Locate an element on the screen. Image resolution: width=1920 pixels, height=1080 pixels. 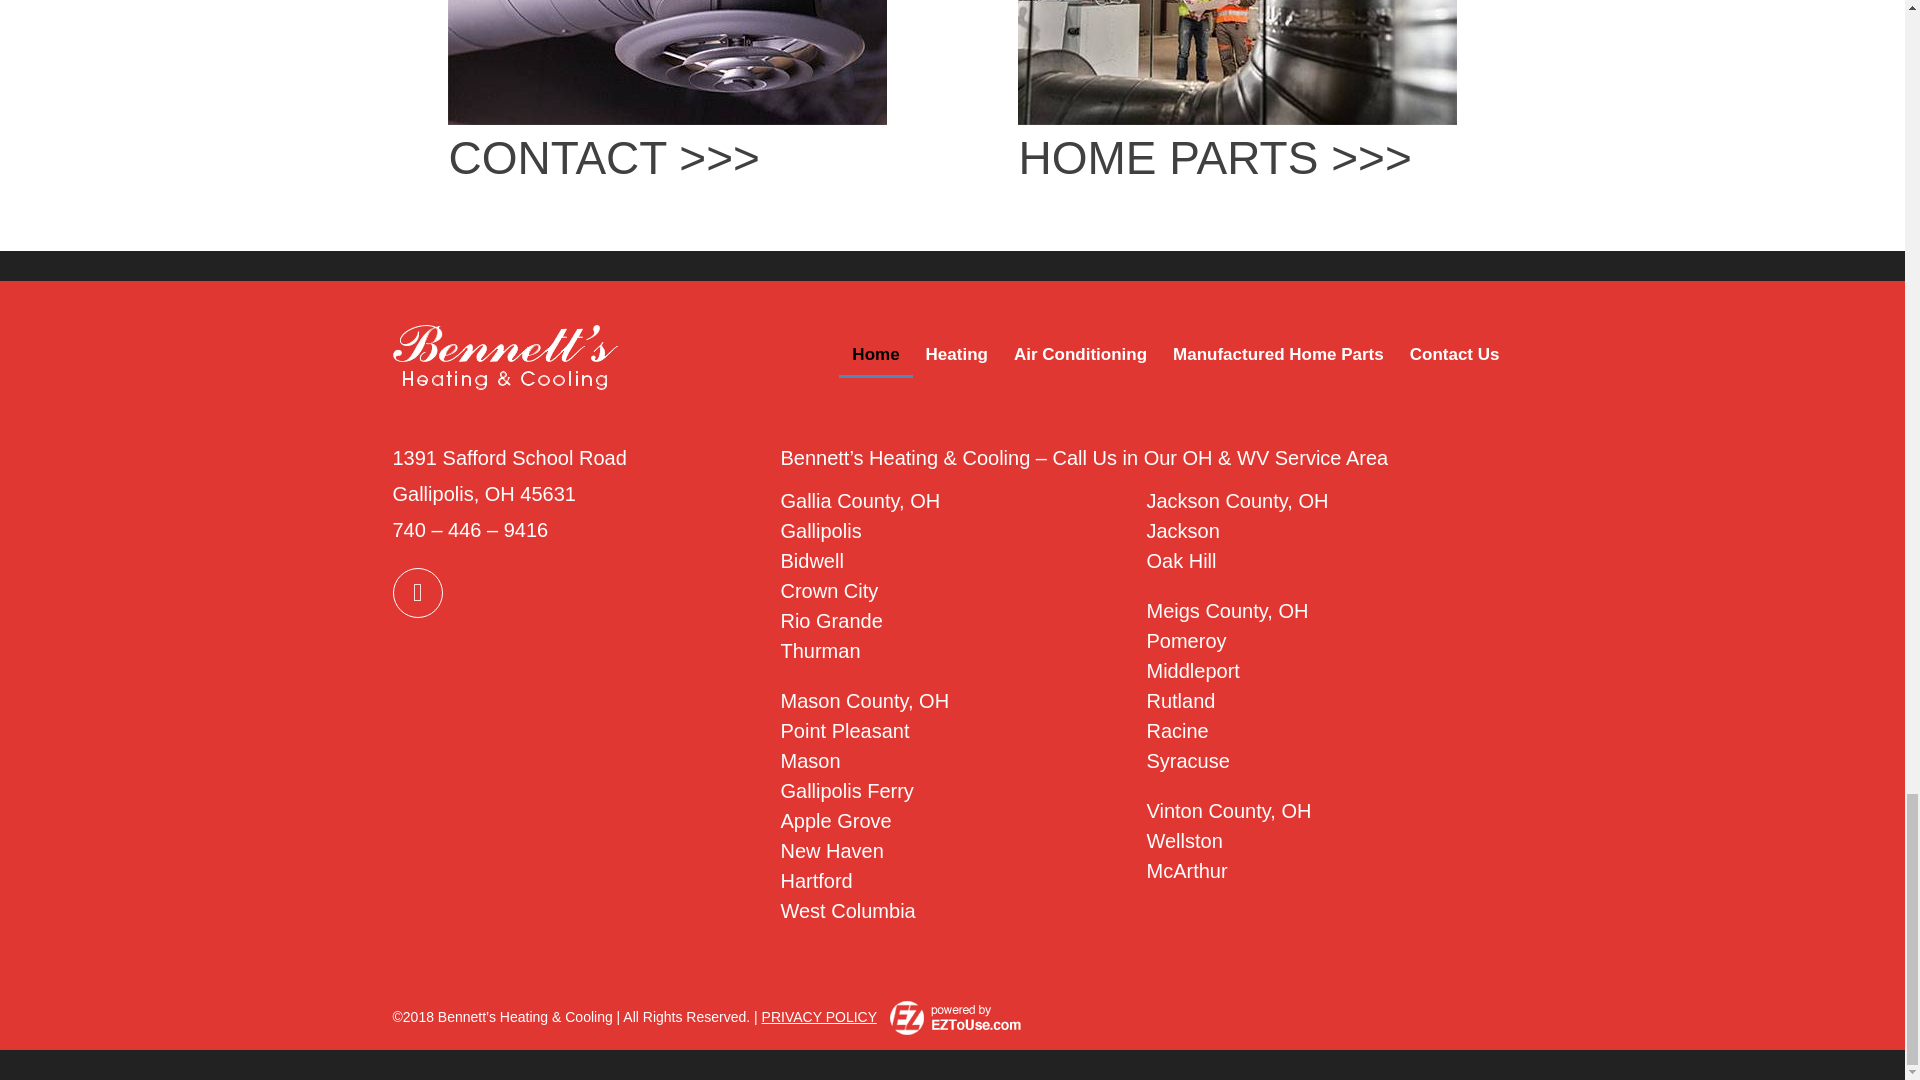
Manufactured Home Parts is located at coordinates (1278, 354).